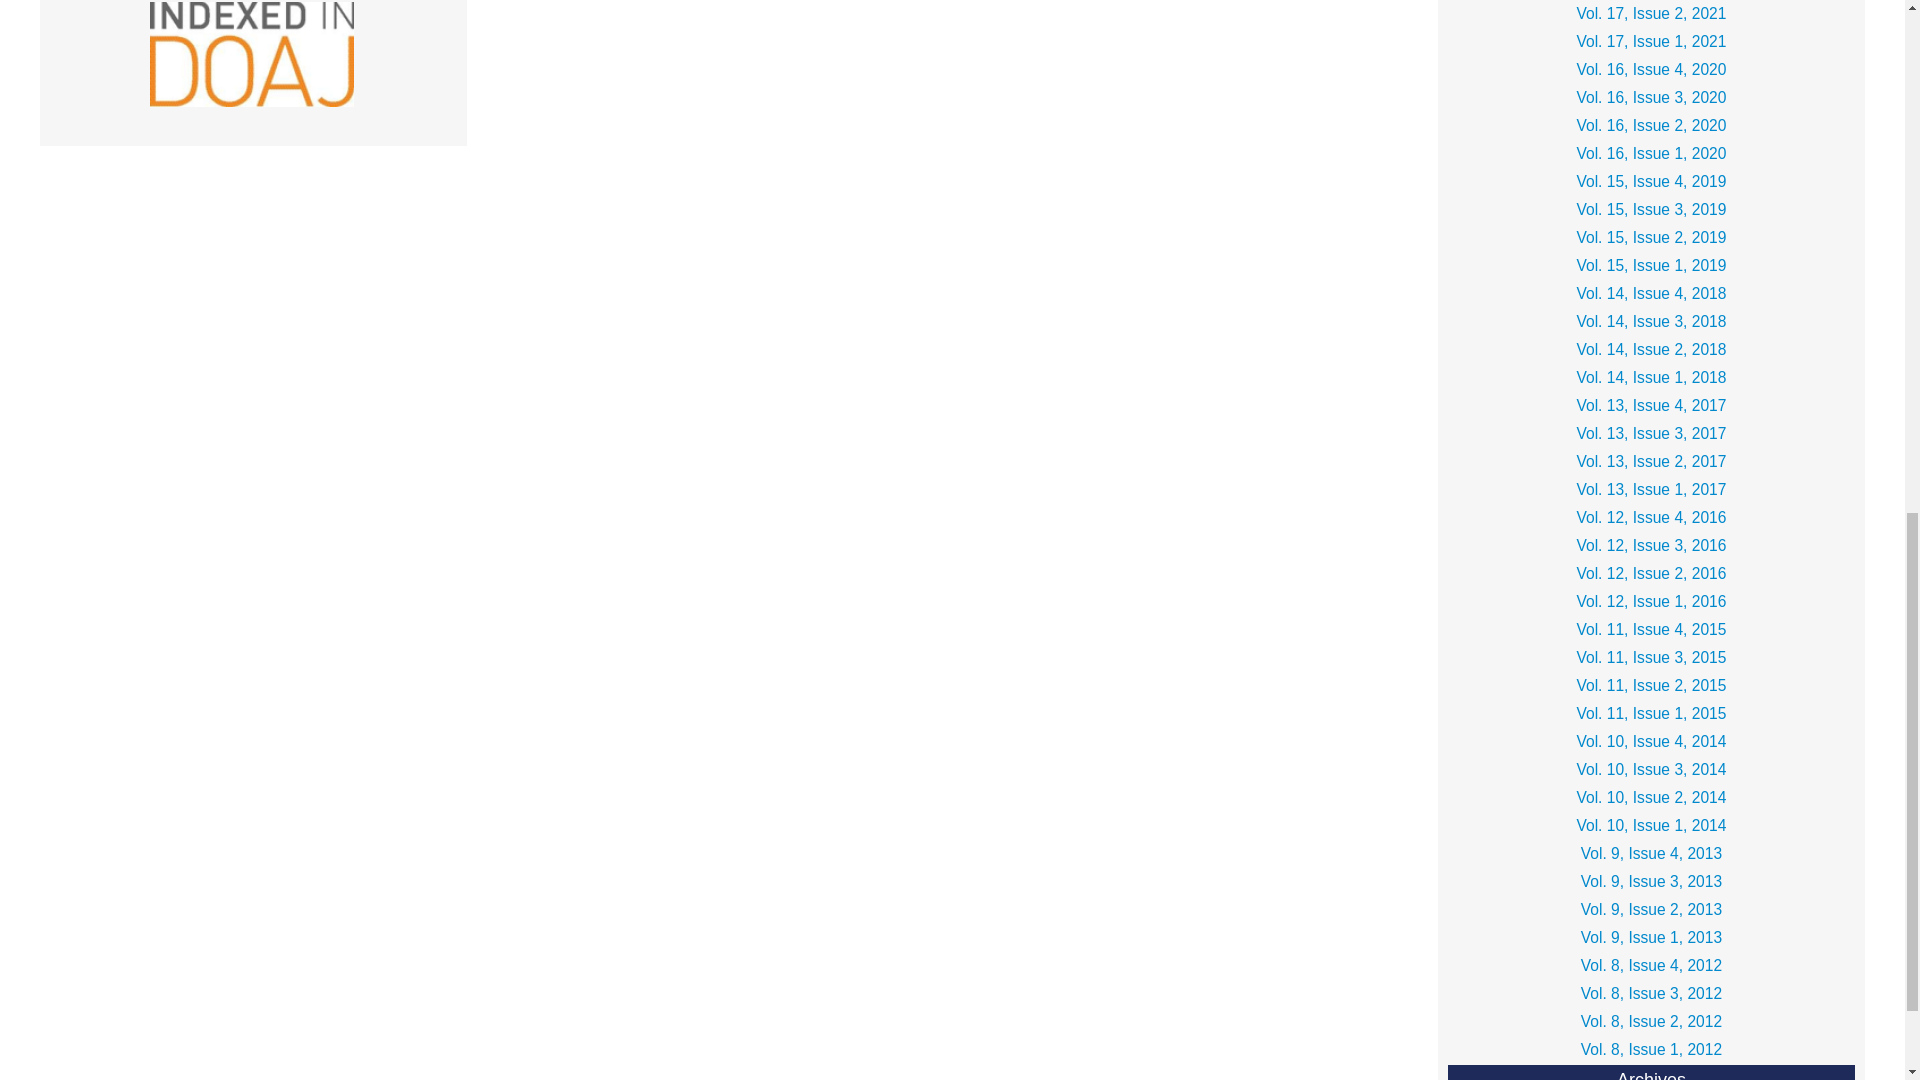 This screenshot has height=1080, width=1920. What do you see at coordinates (1650, 154) in the screenshot?
I see `Vol. 16, Issue 1, 2020` at bounding box center [1650, 154].